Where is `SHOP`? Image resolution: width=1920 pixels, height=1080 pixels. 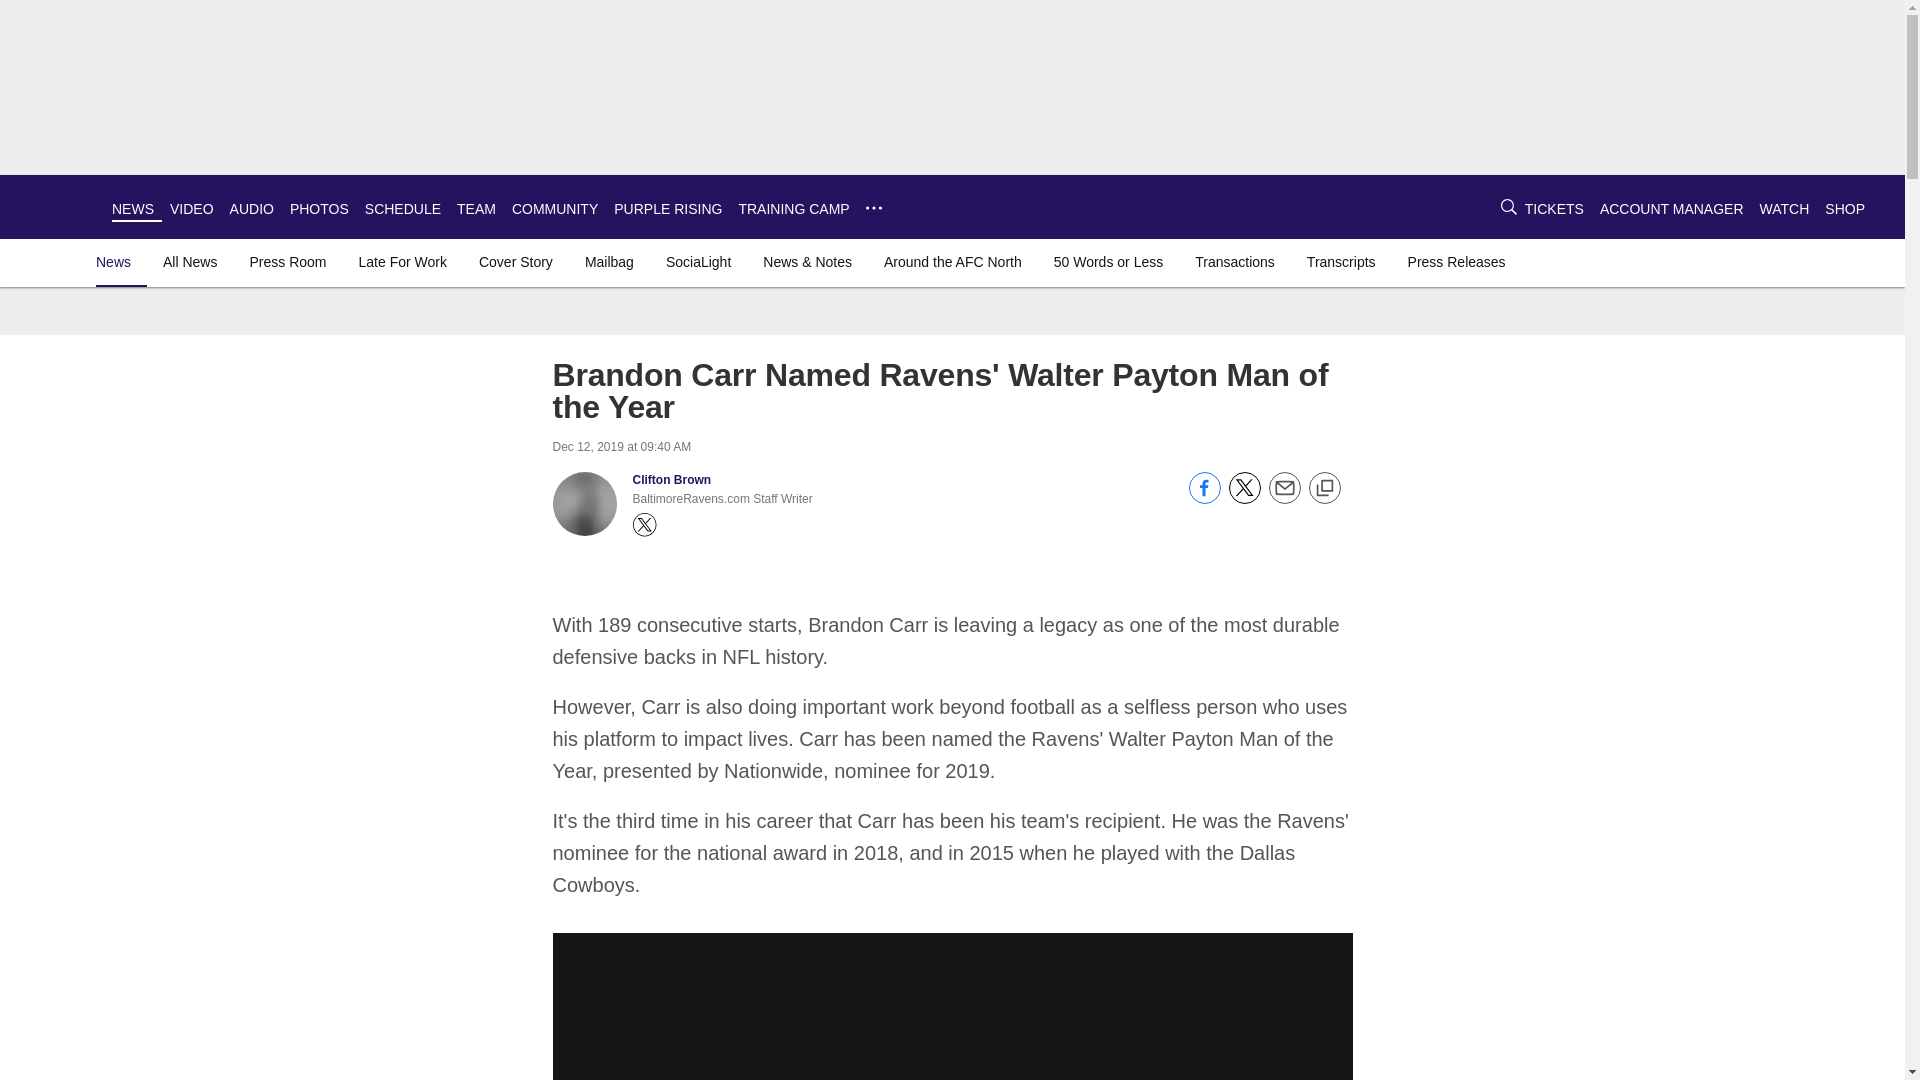 SHOP is located at coordinates (1844, 208).